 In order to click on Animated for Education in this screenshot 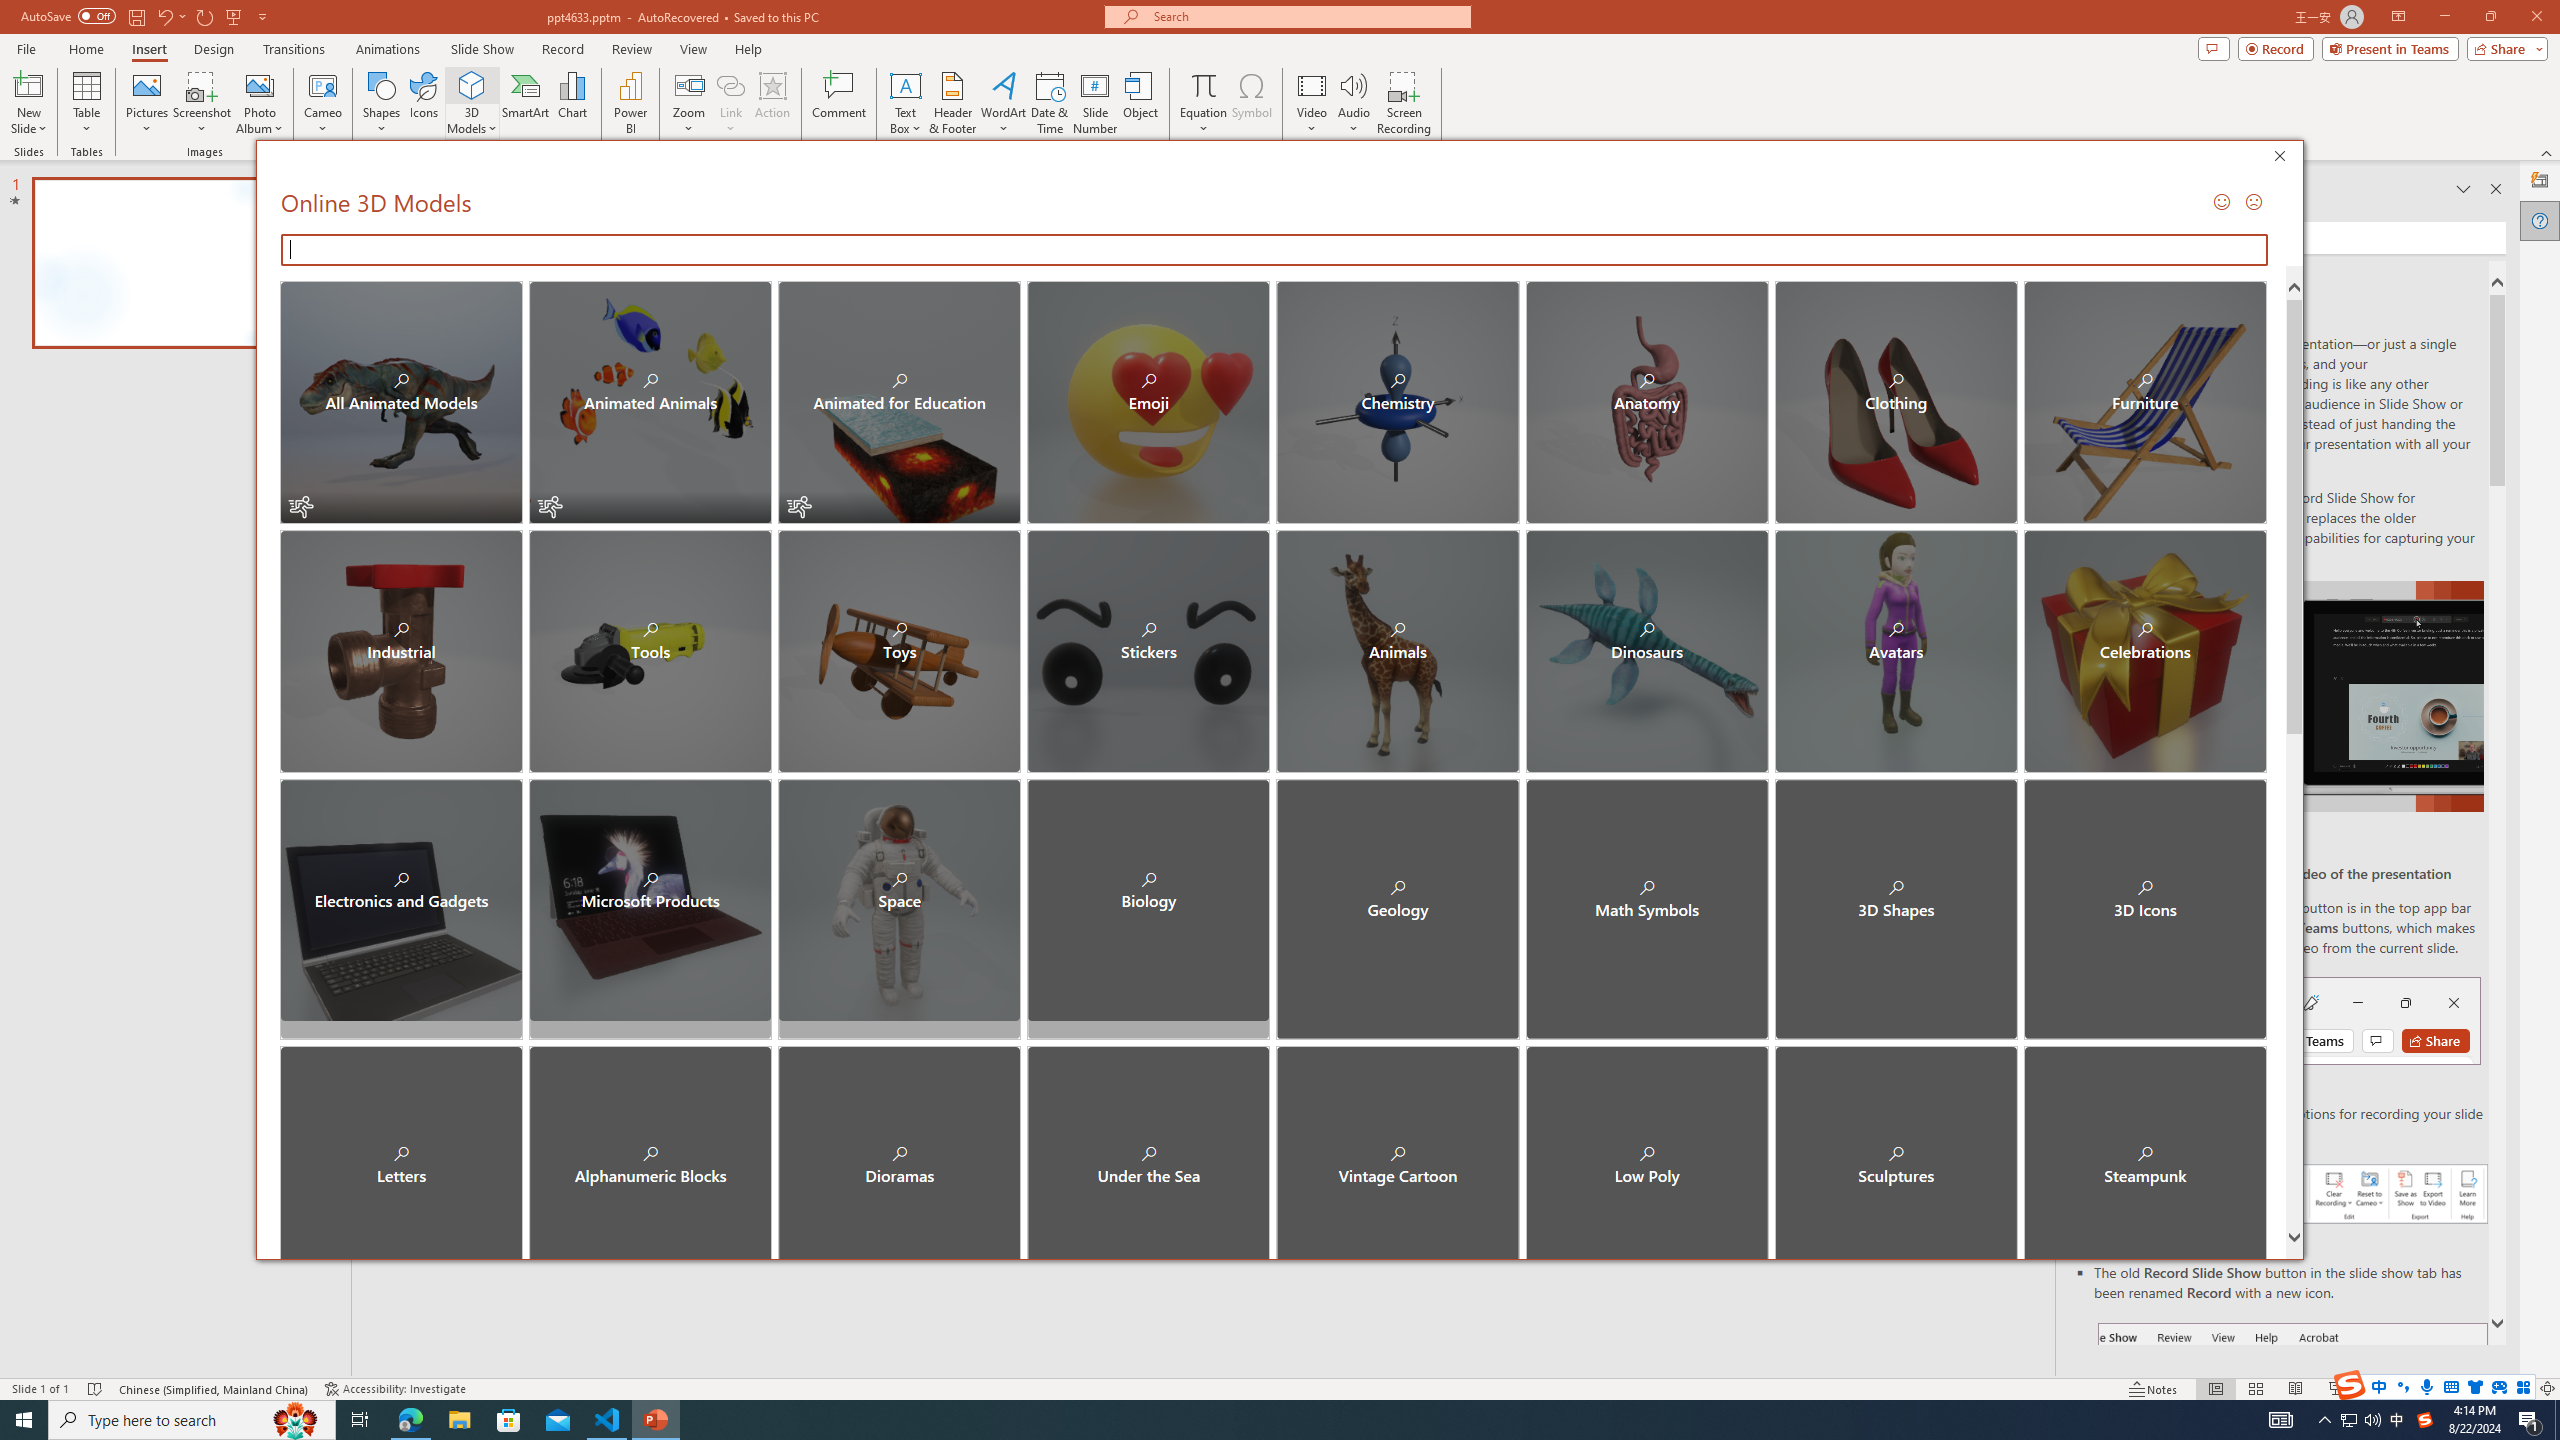, I will do `click(898, 402)`.